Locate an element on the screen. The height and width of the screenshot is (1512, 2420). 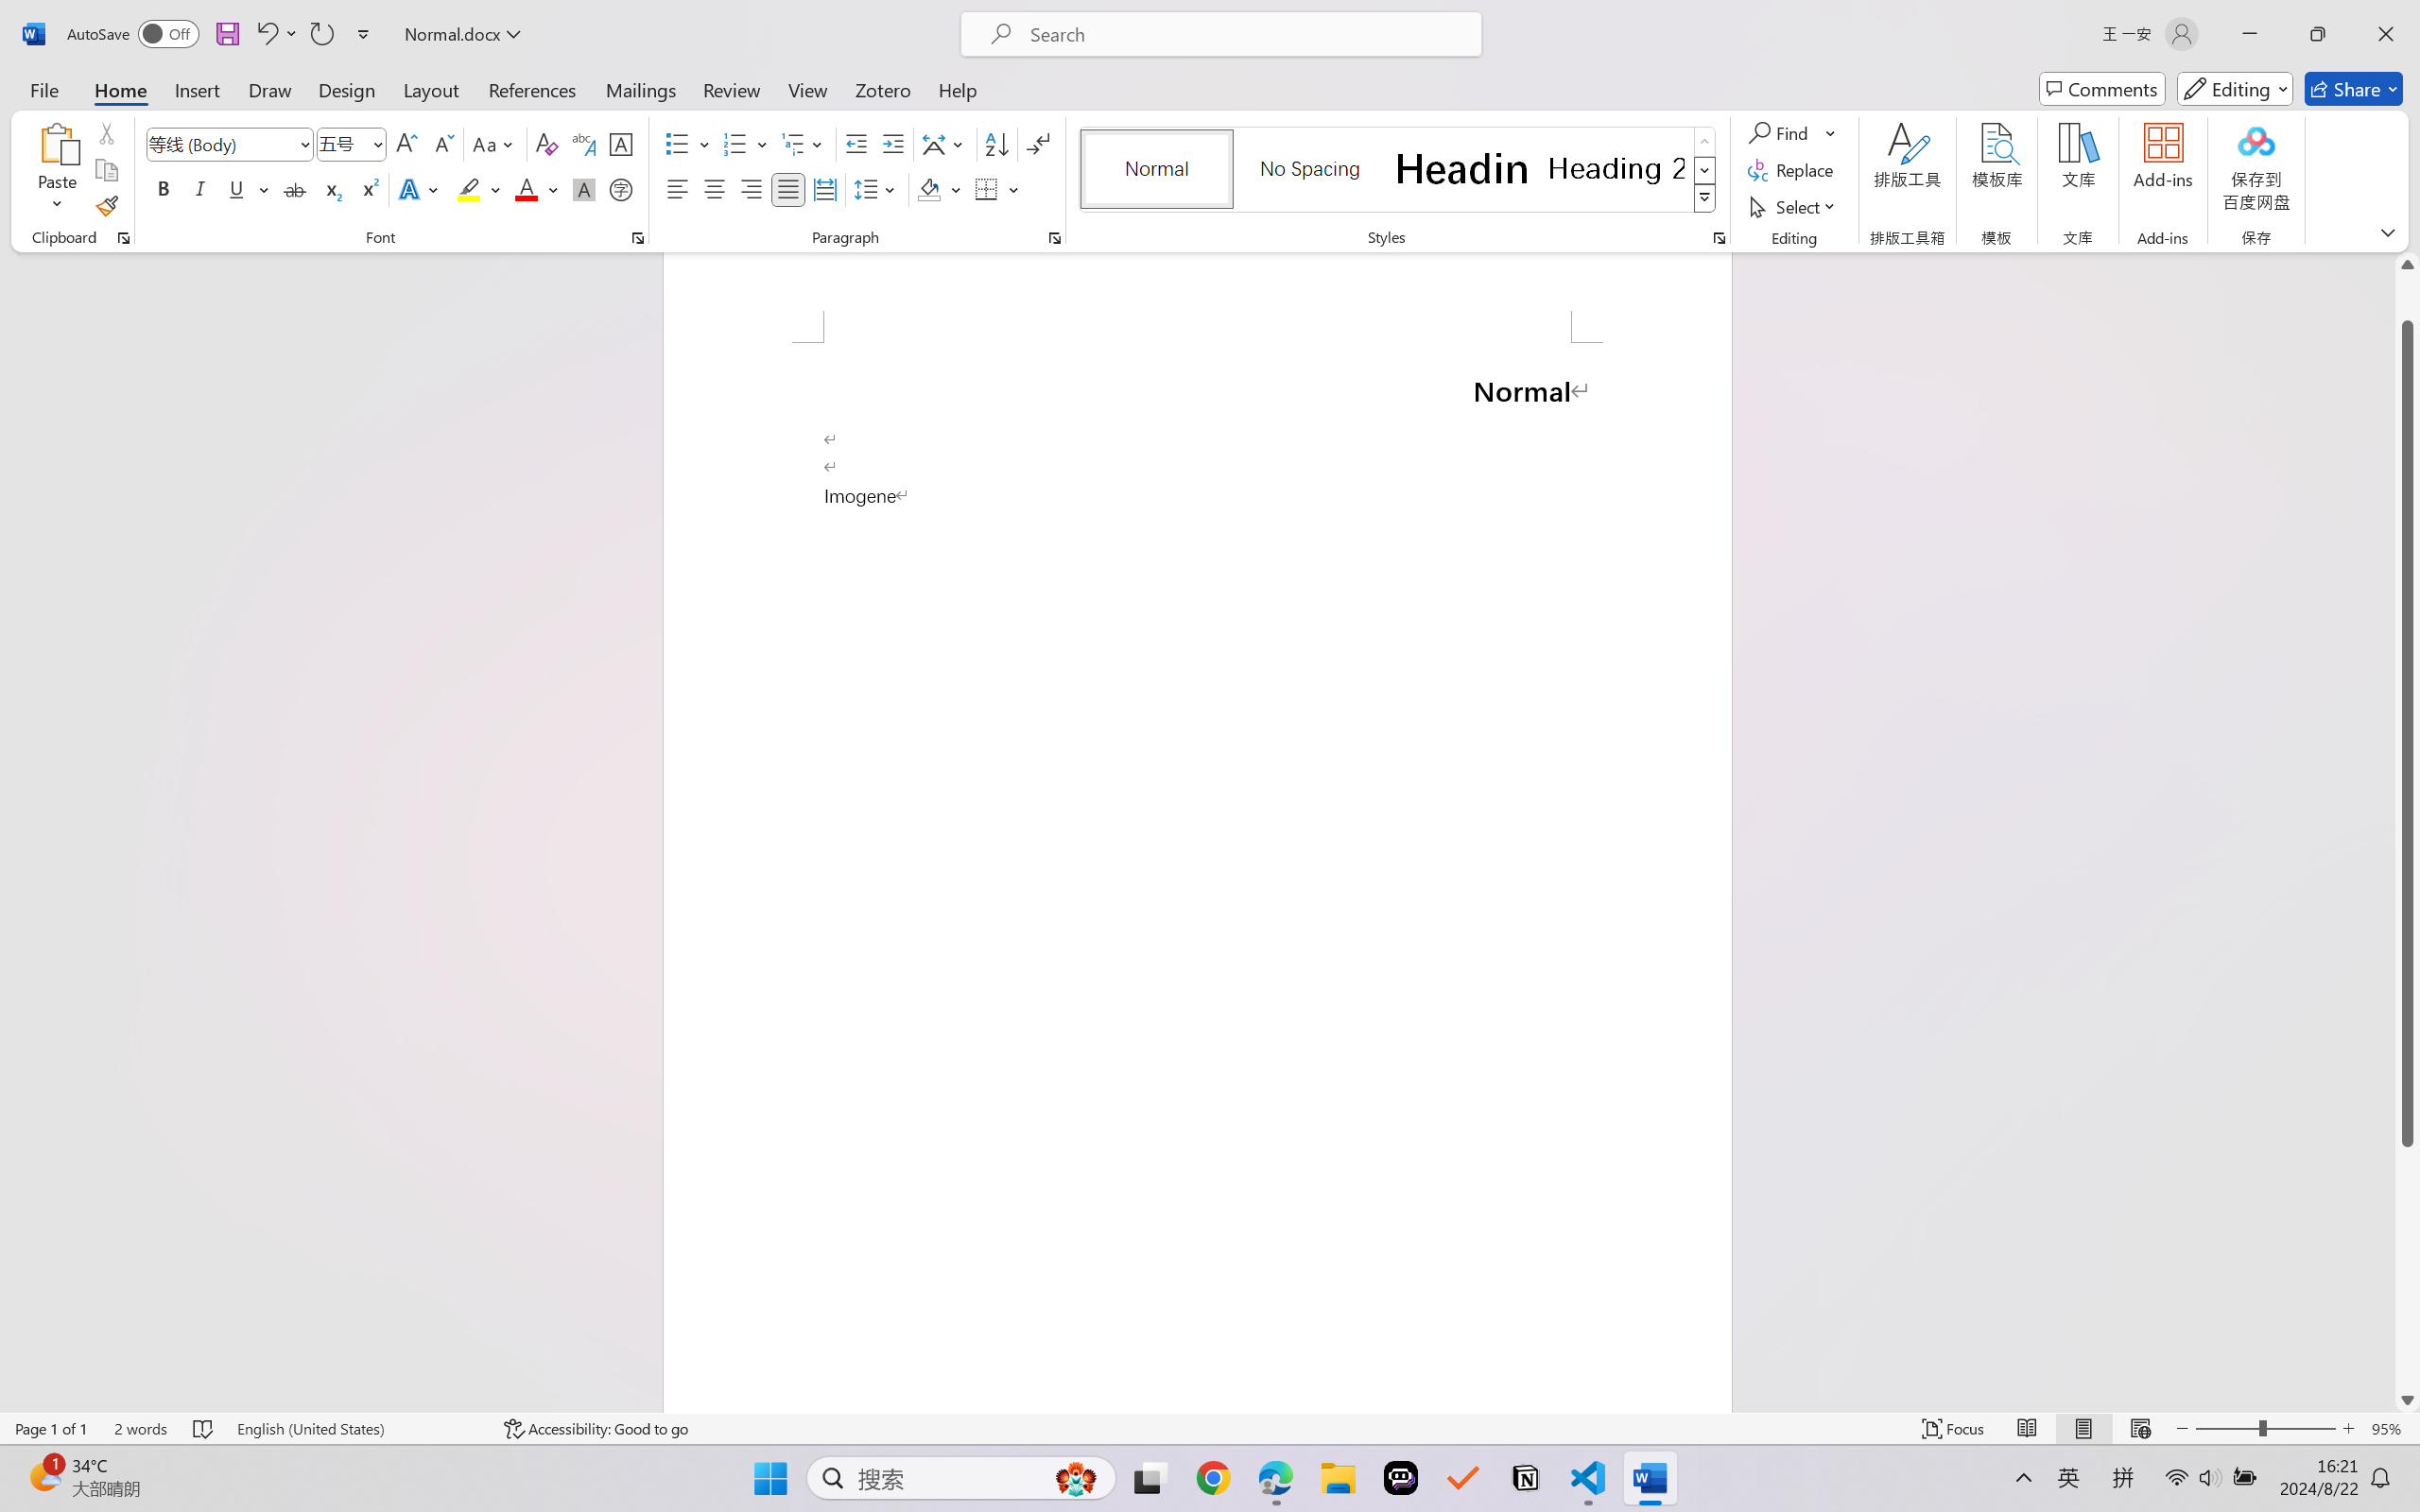
Help is located at coordinates (957, 89).